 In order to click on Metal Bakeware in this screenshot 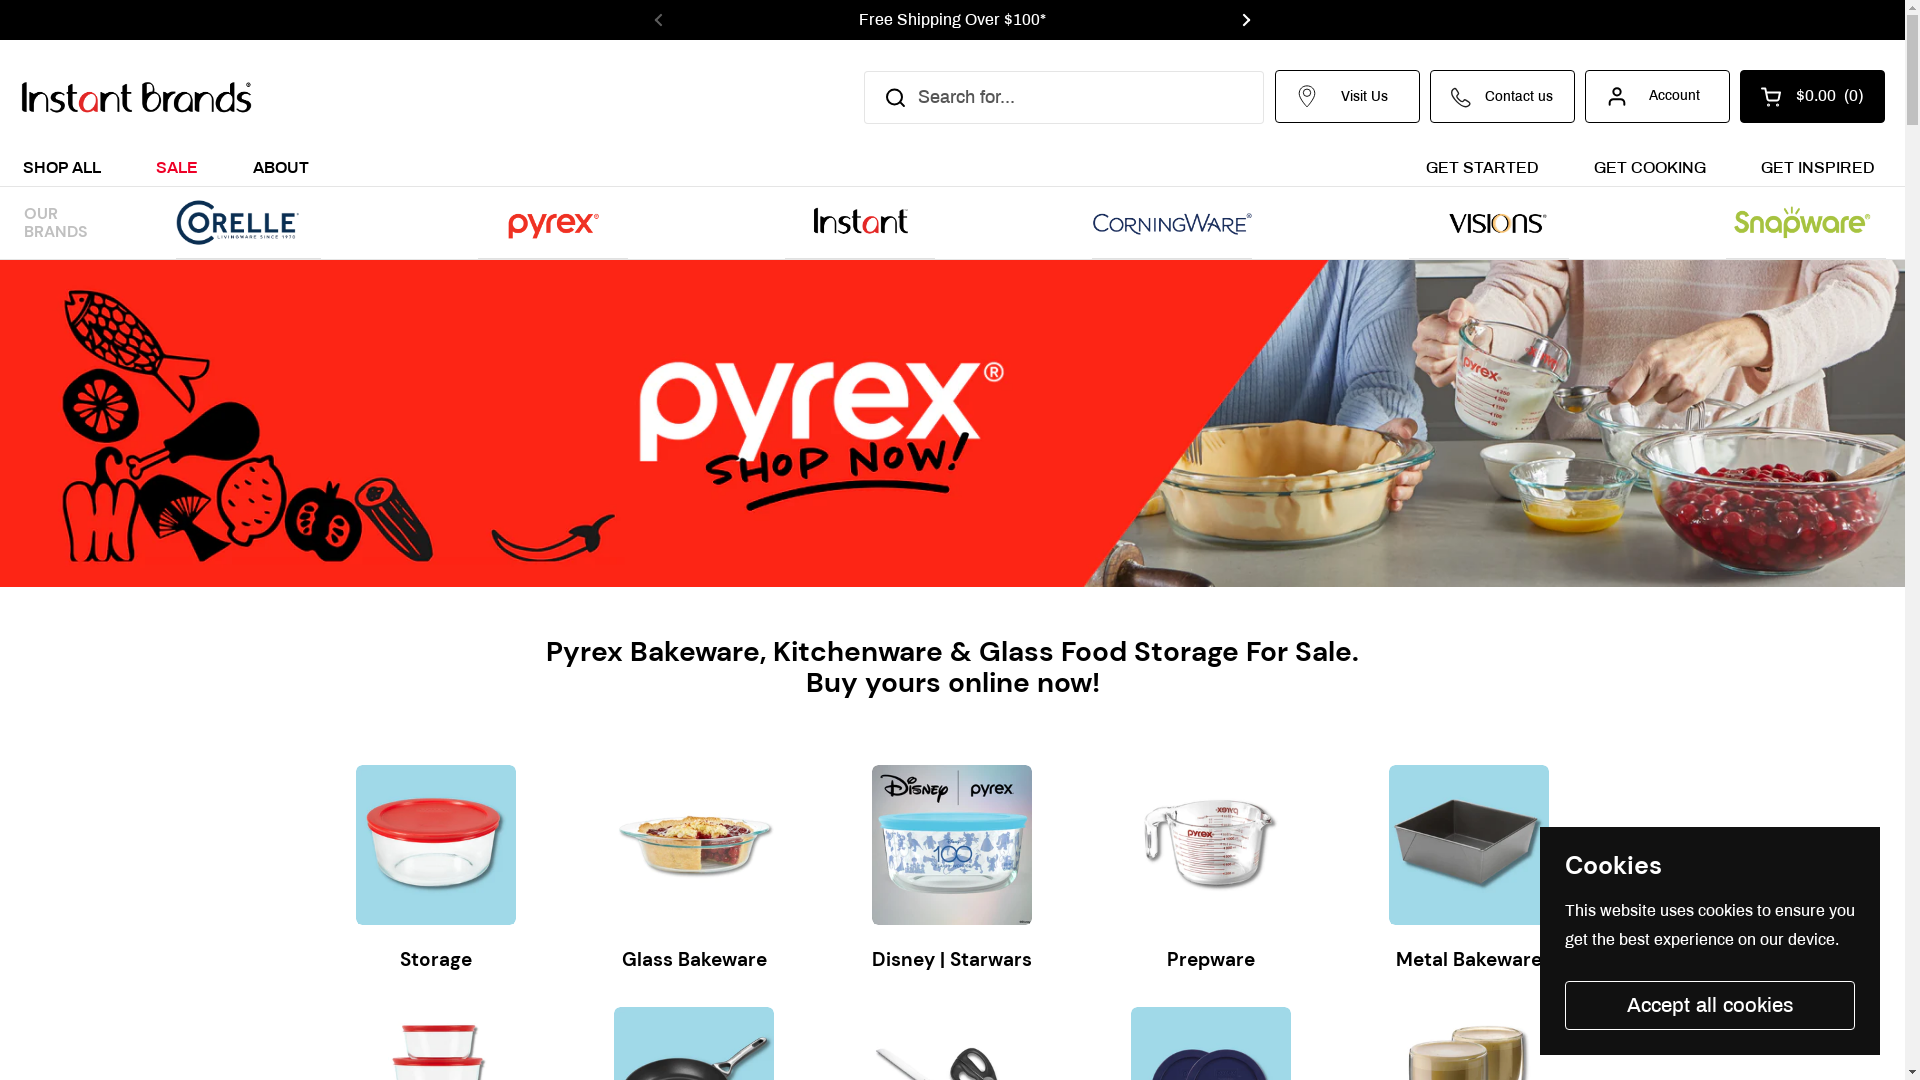, I will do `click(1469, 962)`.